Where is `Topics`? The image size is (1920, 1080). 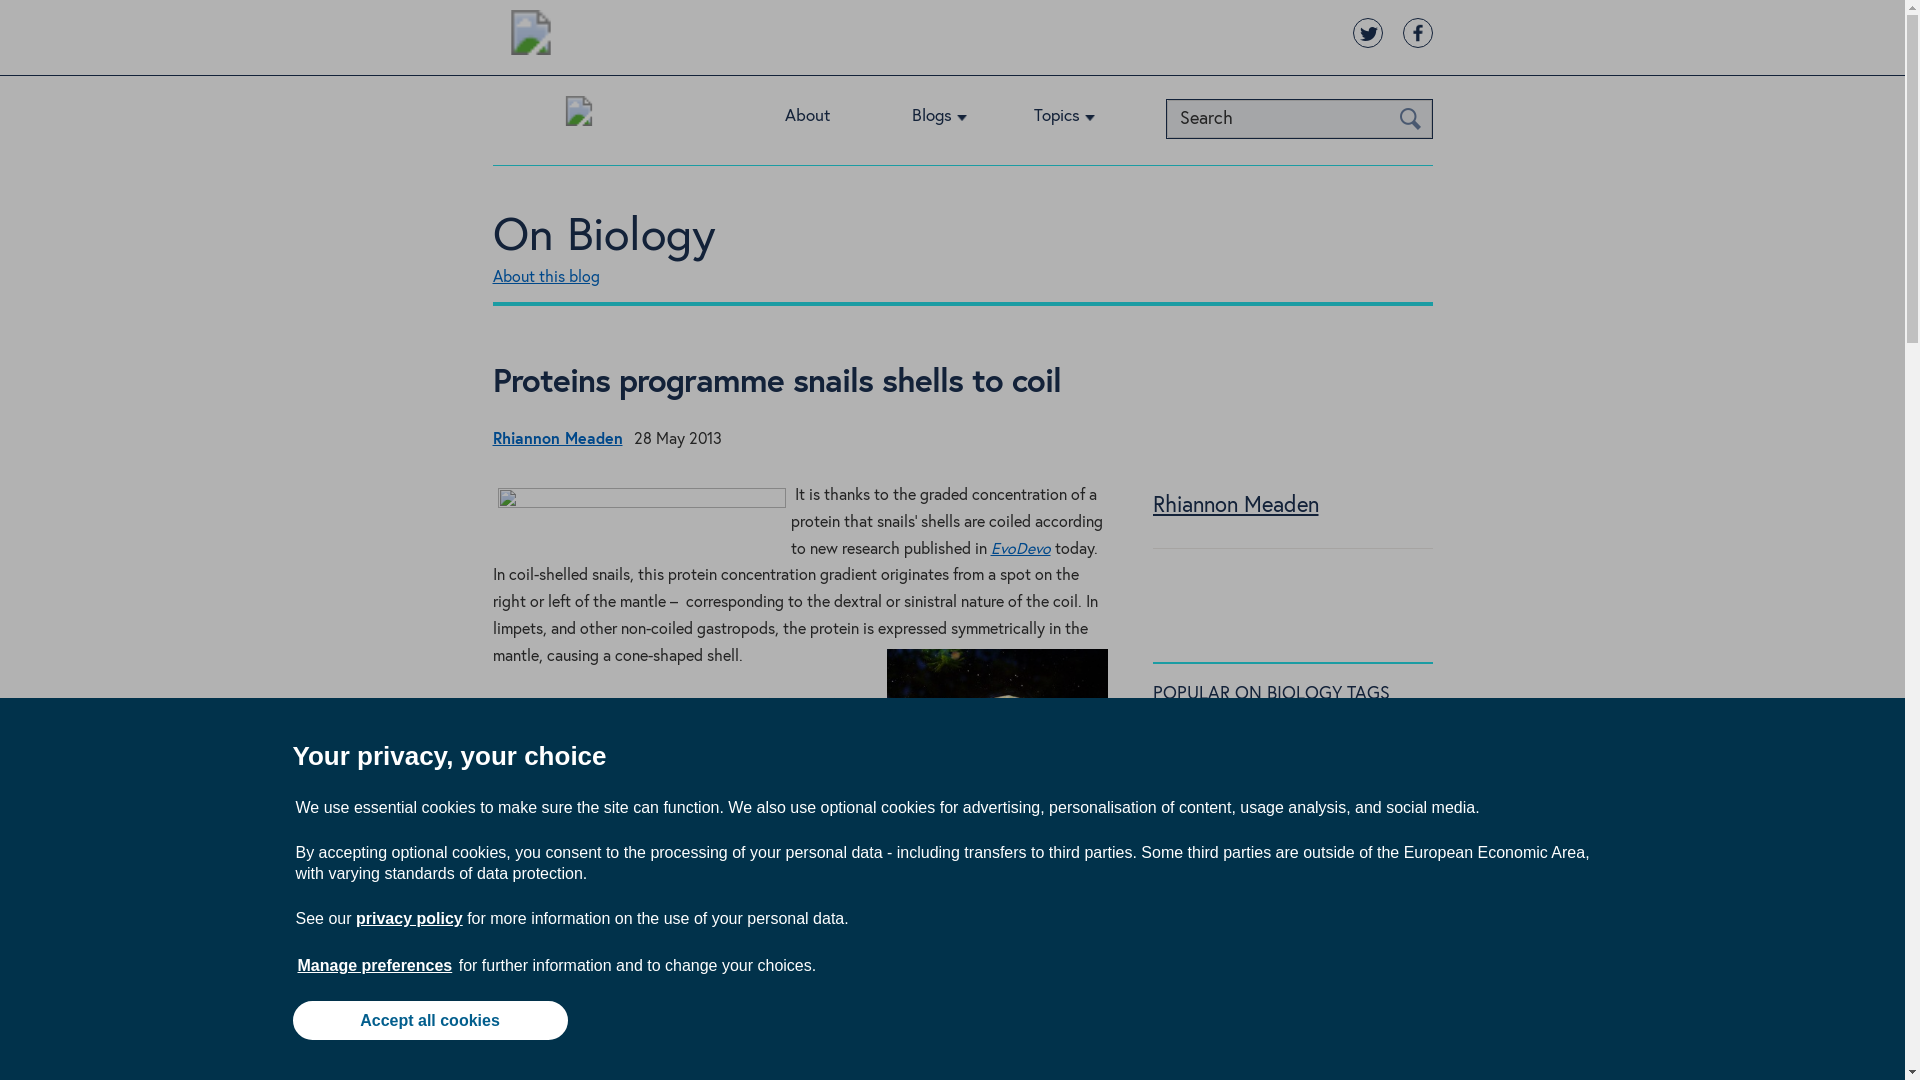
Topics is located at coordinates (1080, 120).